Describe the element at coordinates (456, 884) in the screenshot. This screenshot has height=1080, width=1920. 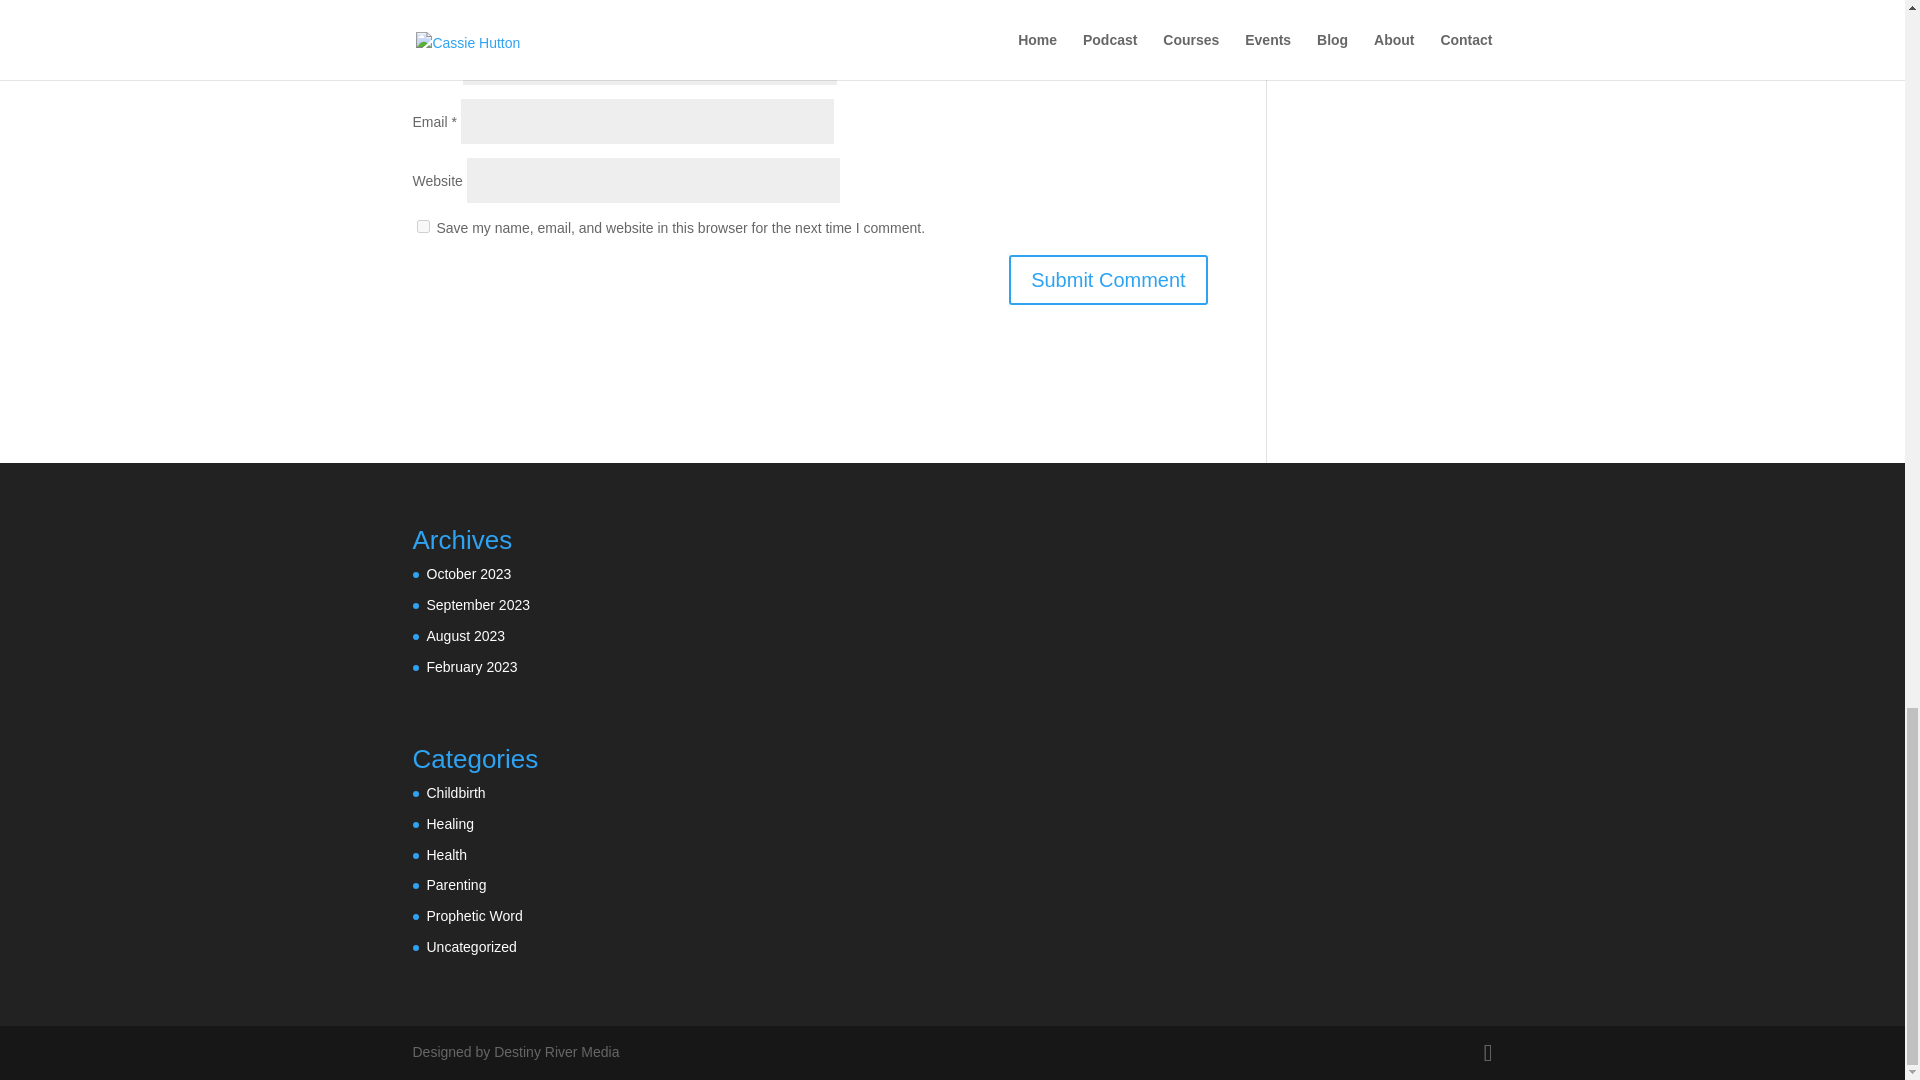
I see `Parenting` at that location.